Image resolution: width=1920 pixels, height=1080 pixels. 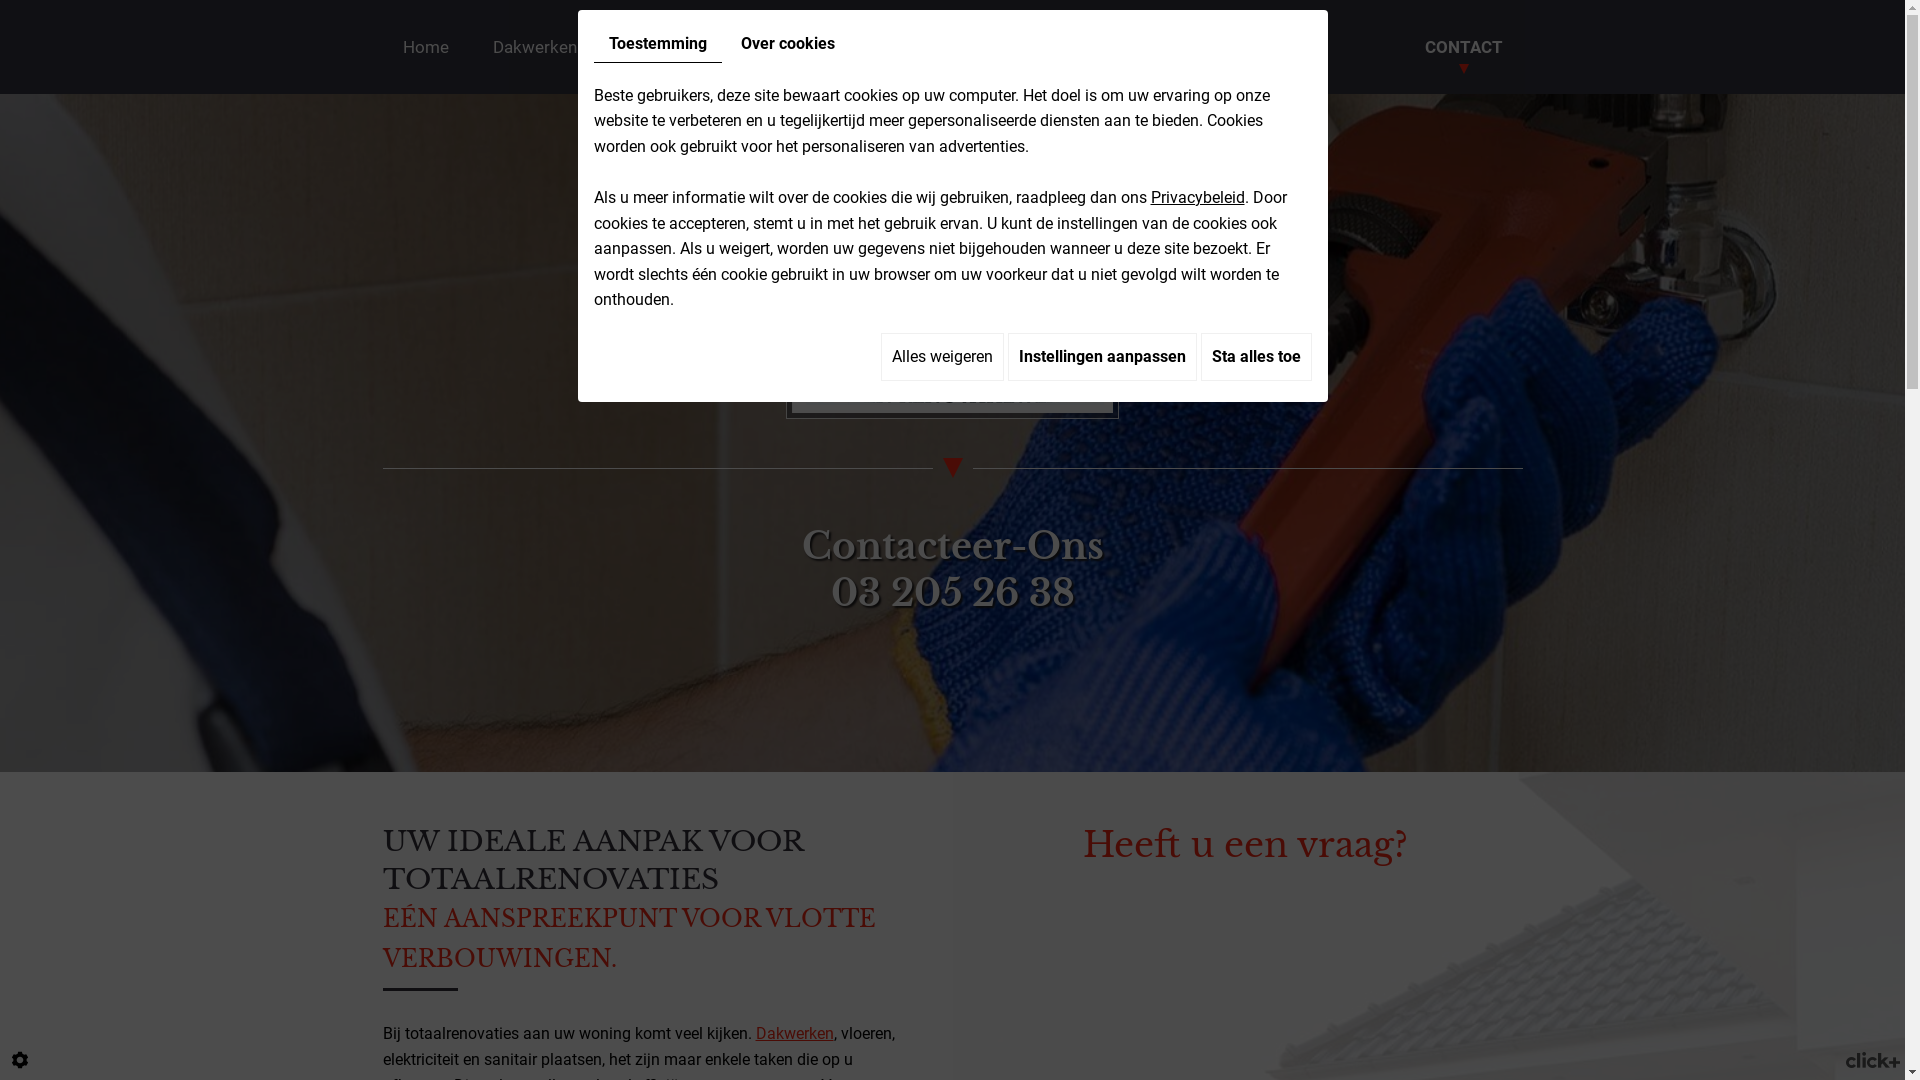 I want to click on CONTACT, so click(x=1463, y=47).